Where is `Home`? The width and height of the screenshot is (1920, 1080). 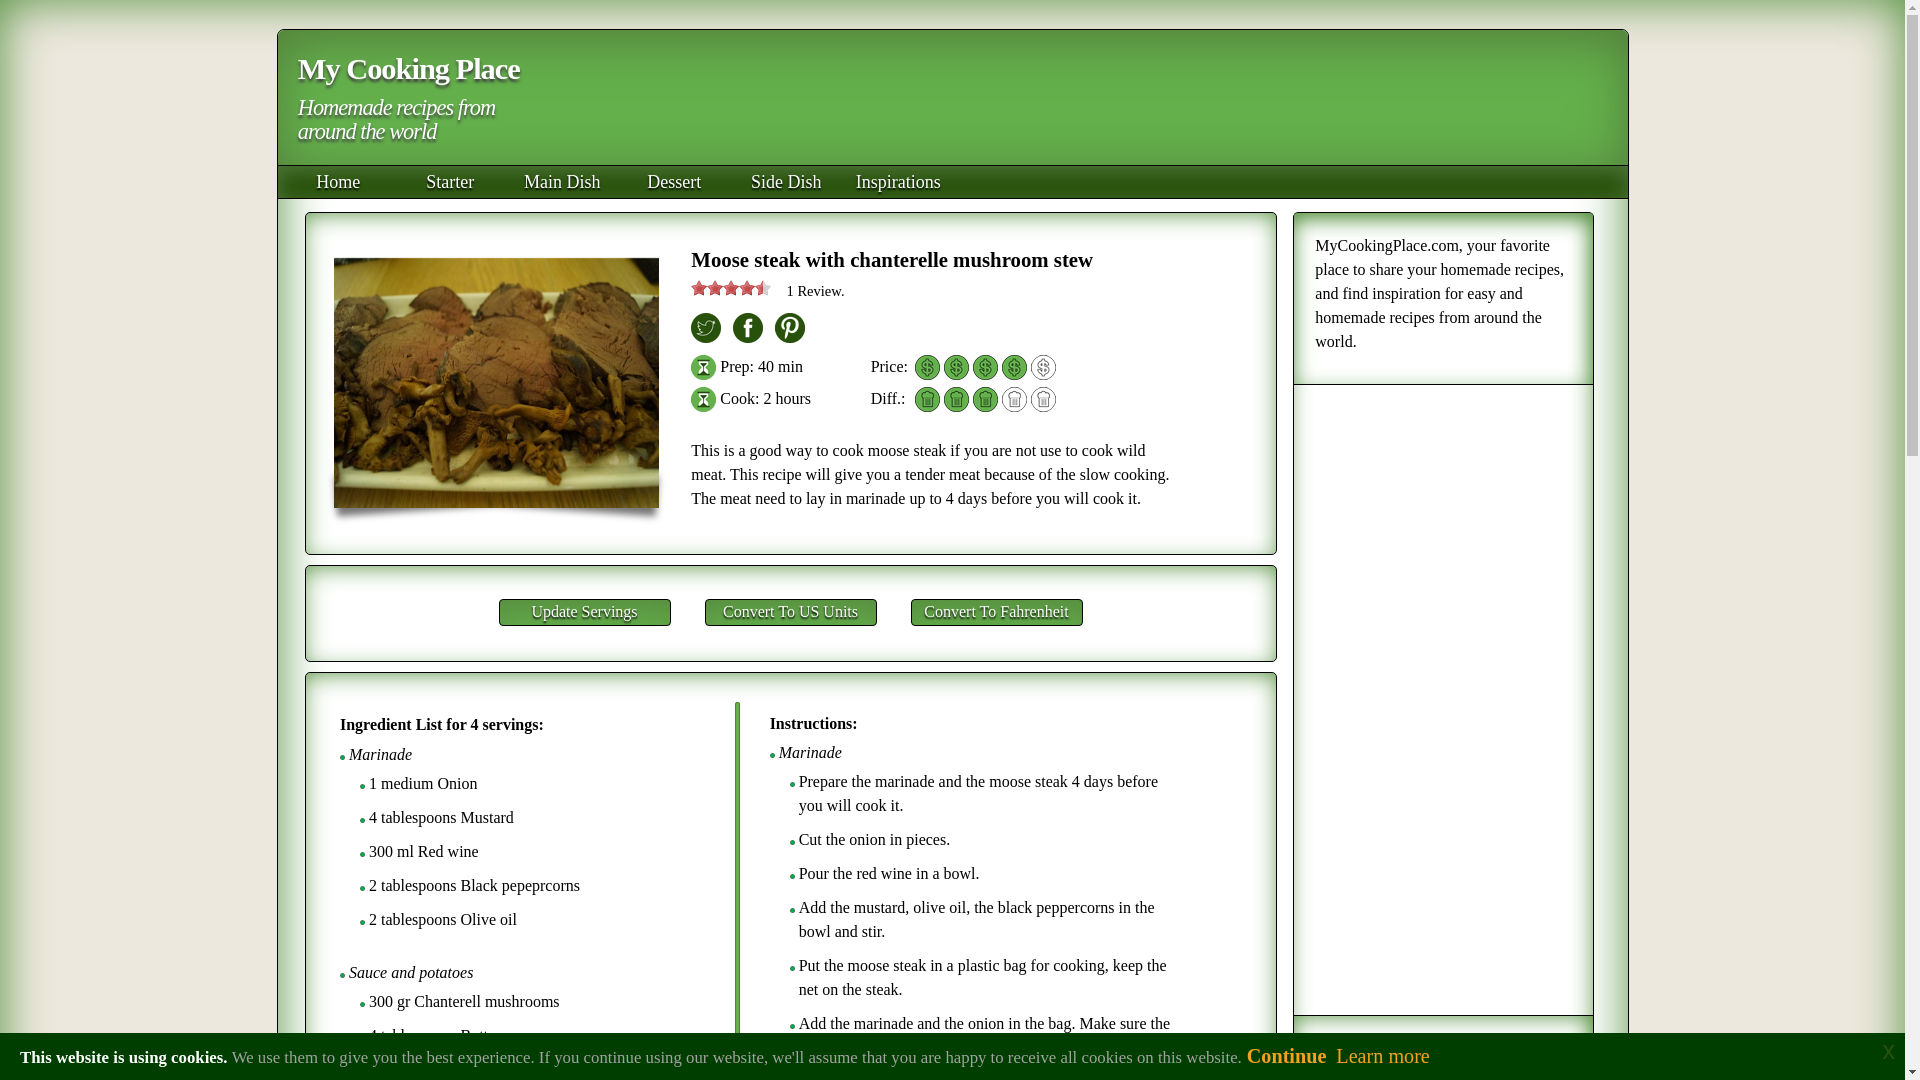
Home is located at coordinates (338, 182).